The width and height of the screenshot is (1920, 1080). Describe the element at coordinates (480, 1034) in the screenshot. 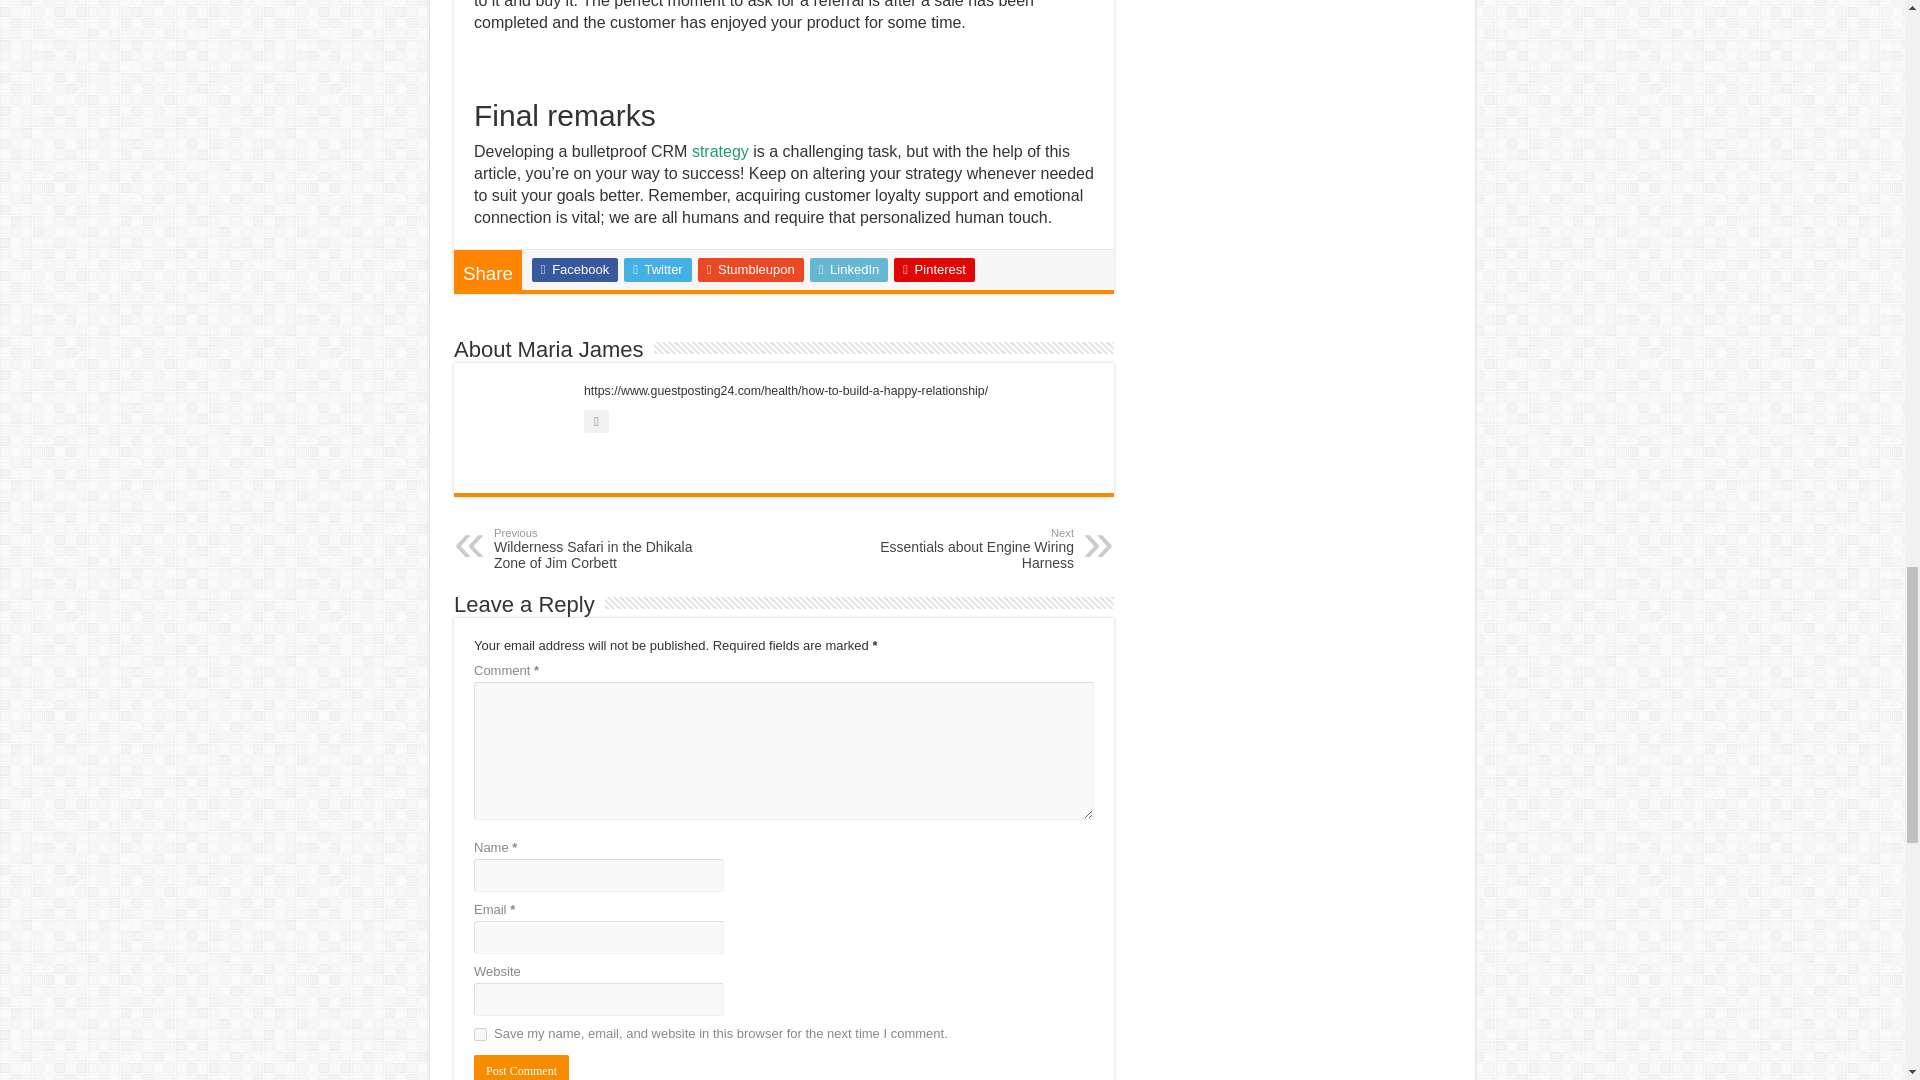

I see `yes` at that location.